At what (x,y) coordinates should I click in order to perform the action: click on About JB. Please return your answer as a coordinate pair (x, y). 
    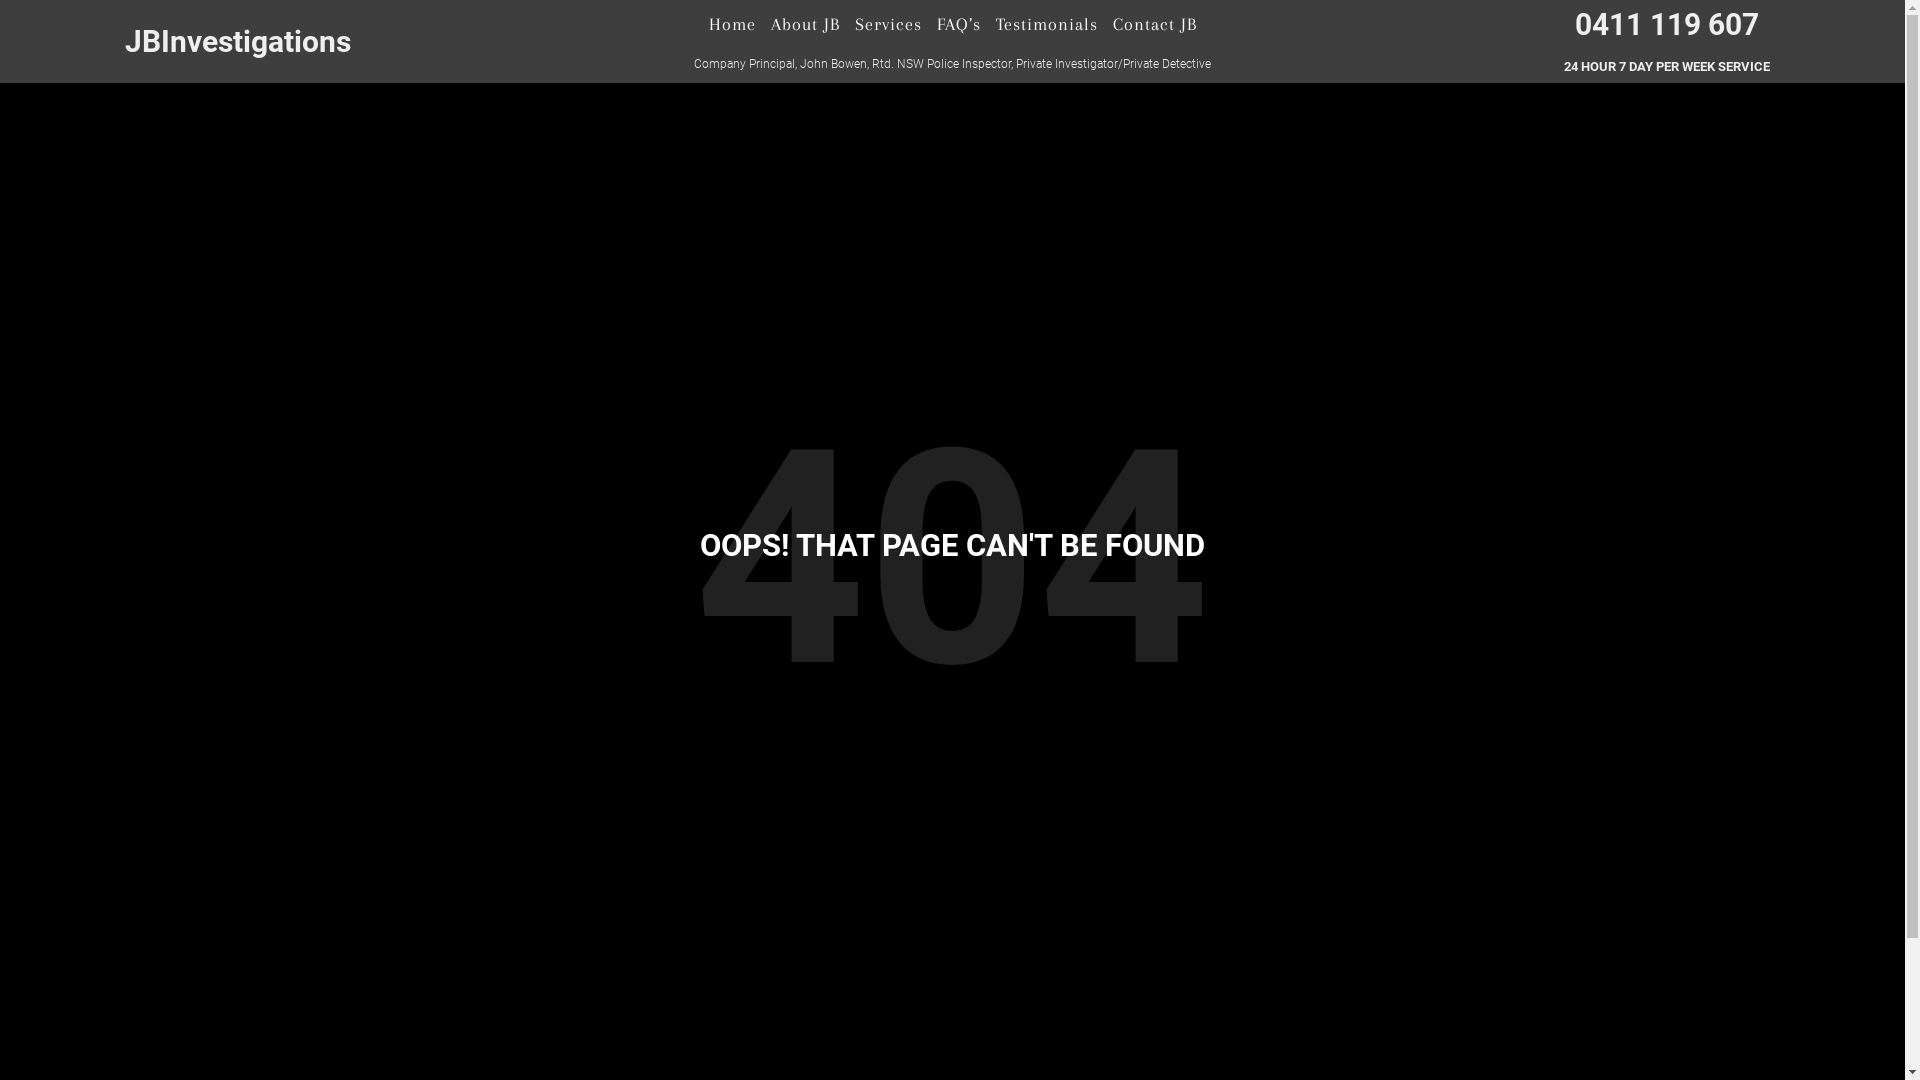
    Looking at the image, I should click on (806, 24).